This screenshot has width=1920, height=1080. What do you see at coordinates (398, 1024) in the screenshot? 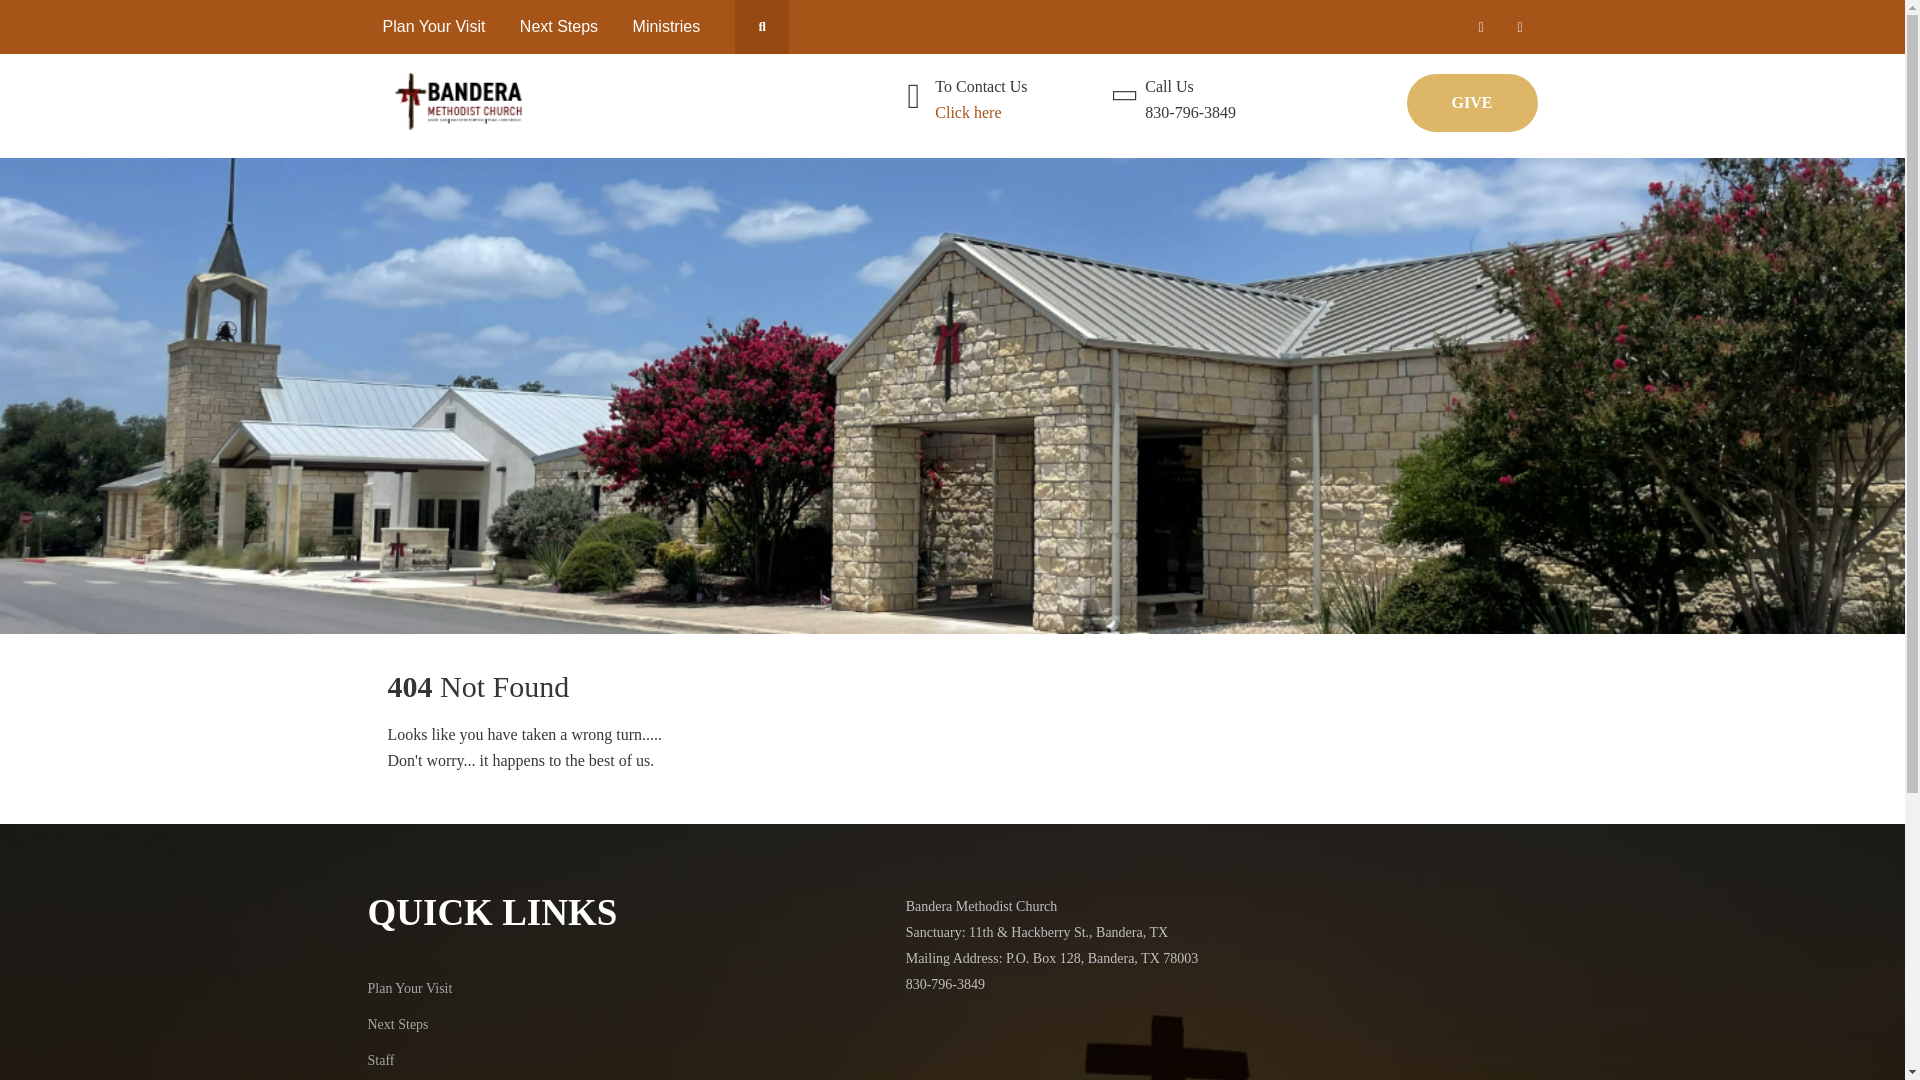
I see `Next Steps` at bounding box center [398, 1024].